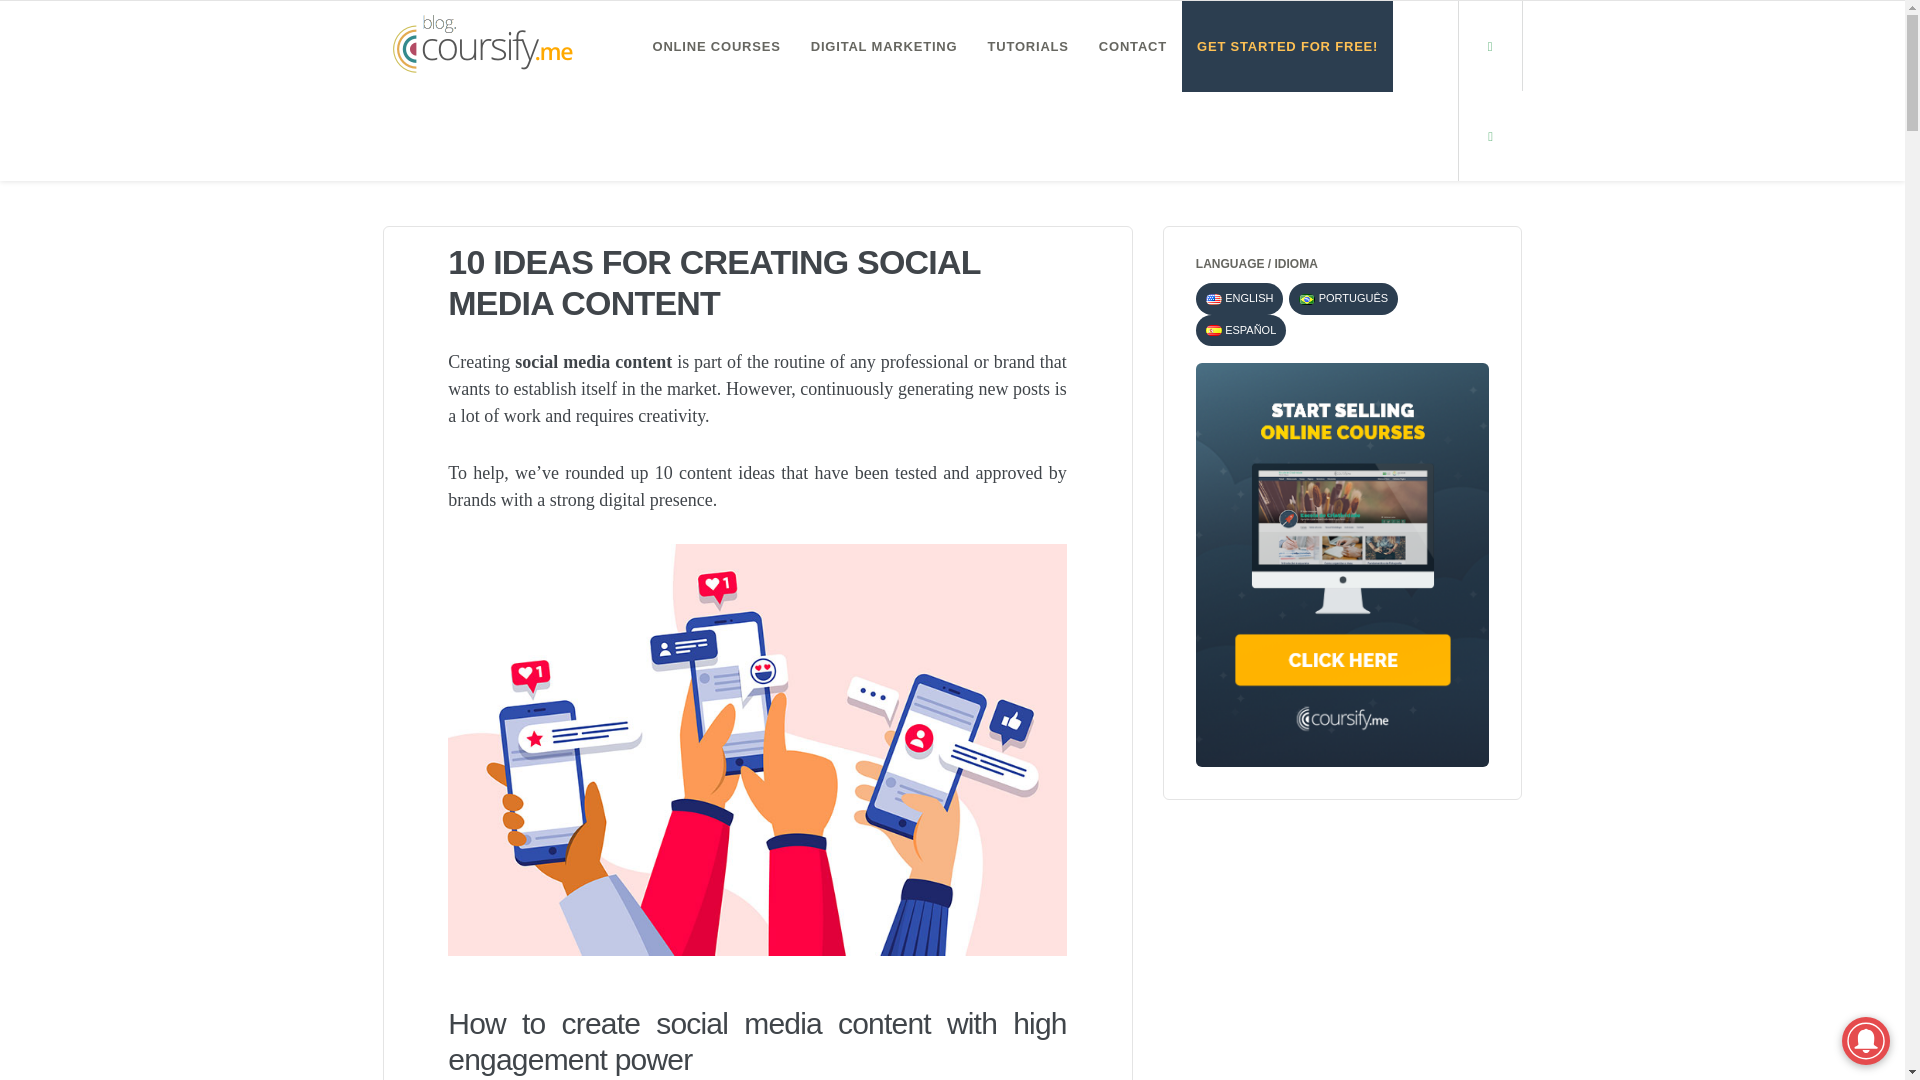 The height and width of the screenshot is (1080, 1920). Describe the element at coordinates (1240, 298) in the screenshot. I see `ENGLISH` at that location.